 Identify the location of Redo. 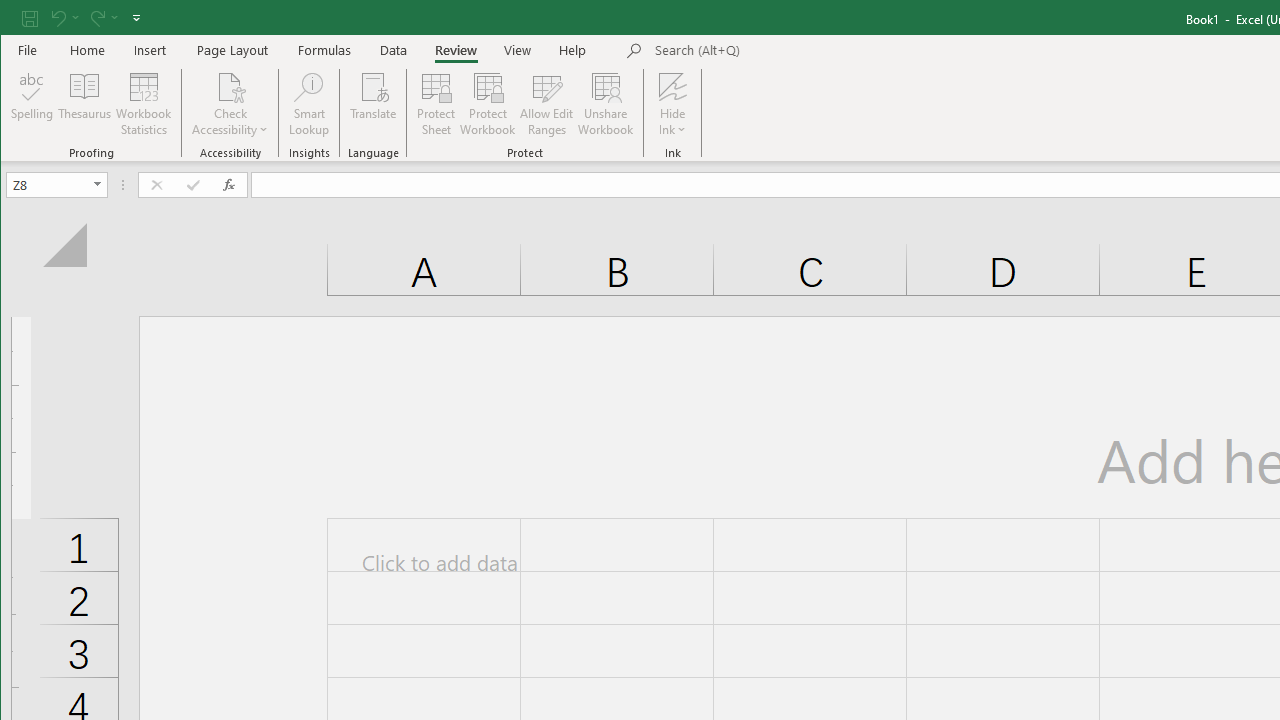
(96, 18).